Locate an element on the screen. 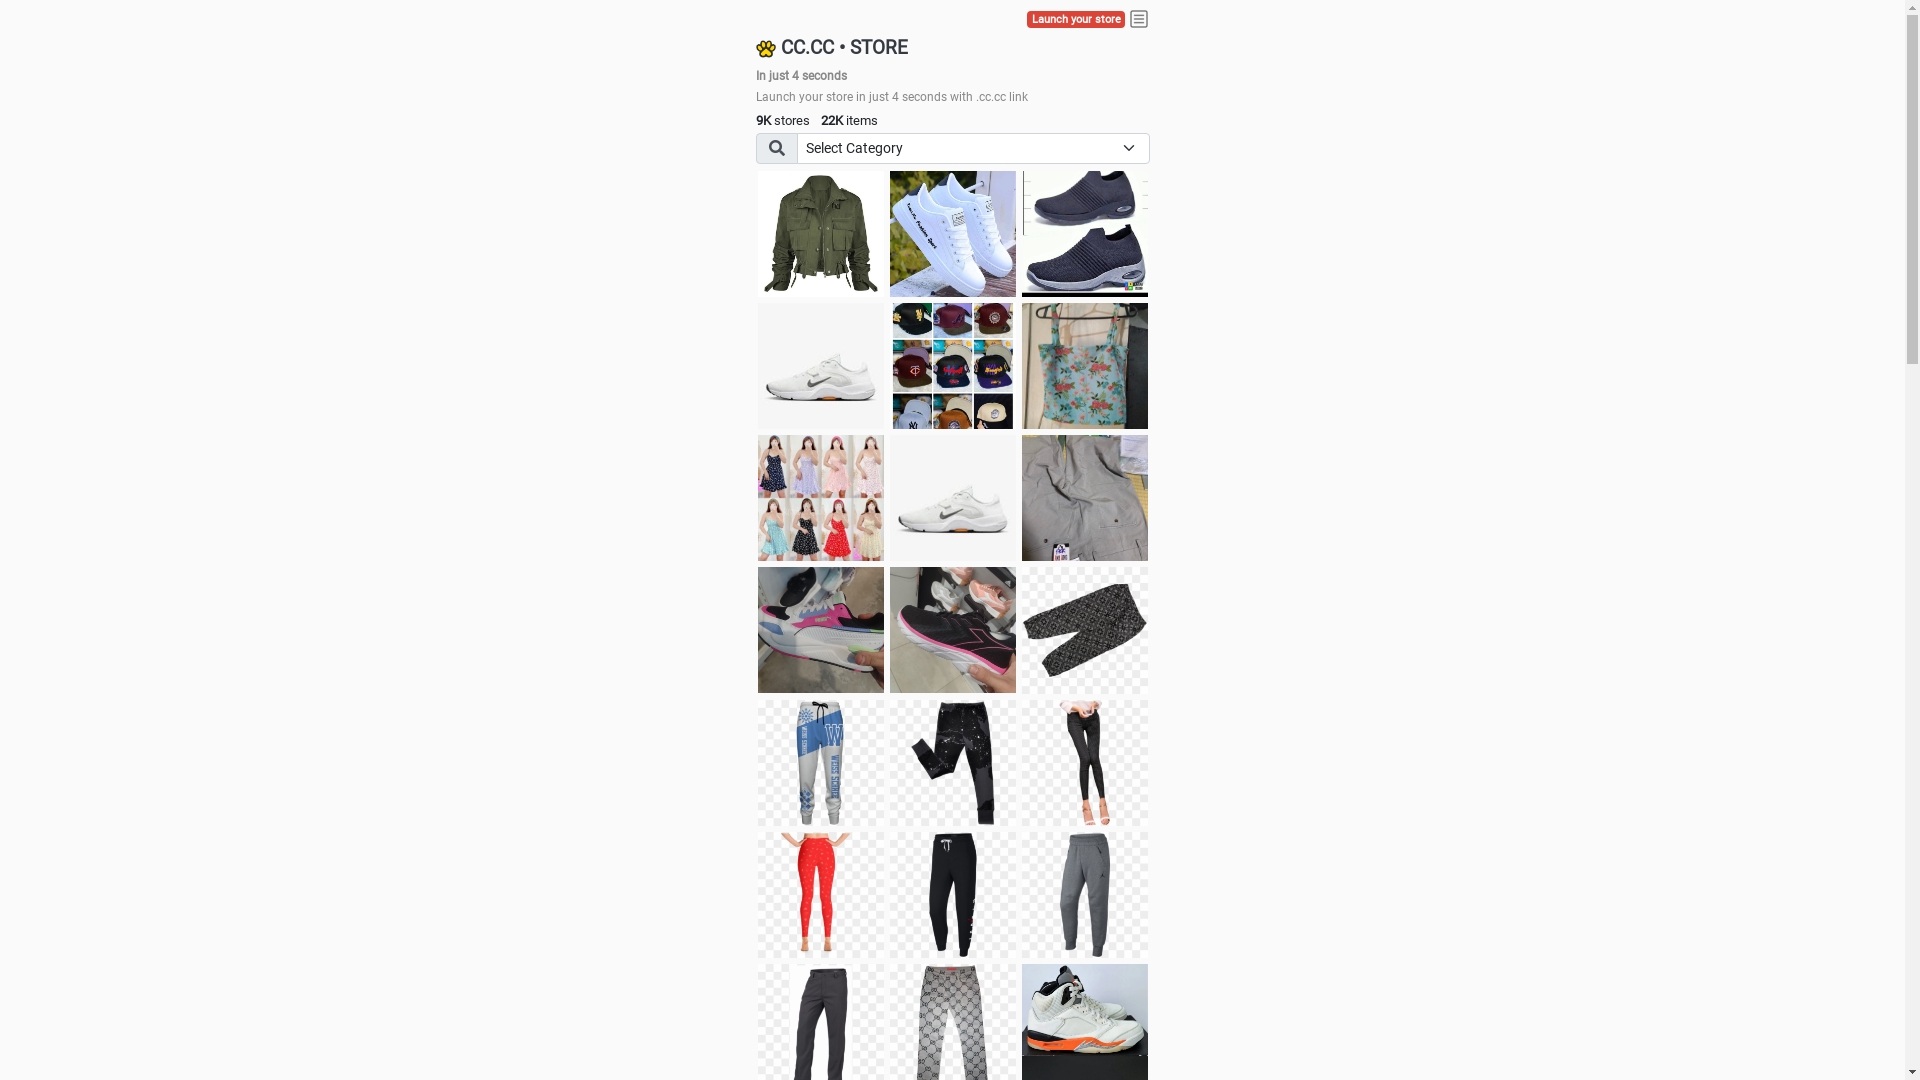 The image size is (1920, 1080). Pant is located at coordinates (1085, 895).